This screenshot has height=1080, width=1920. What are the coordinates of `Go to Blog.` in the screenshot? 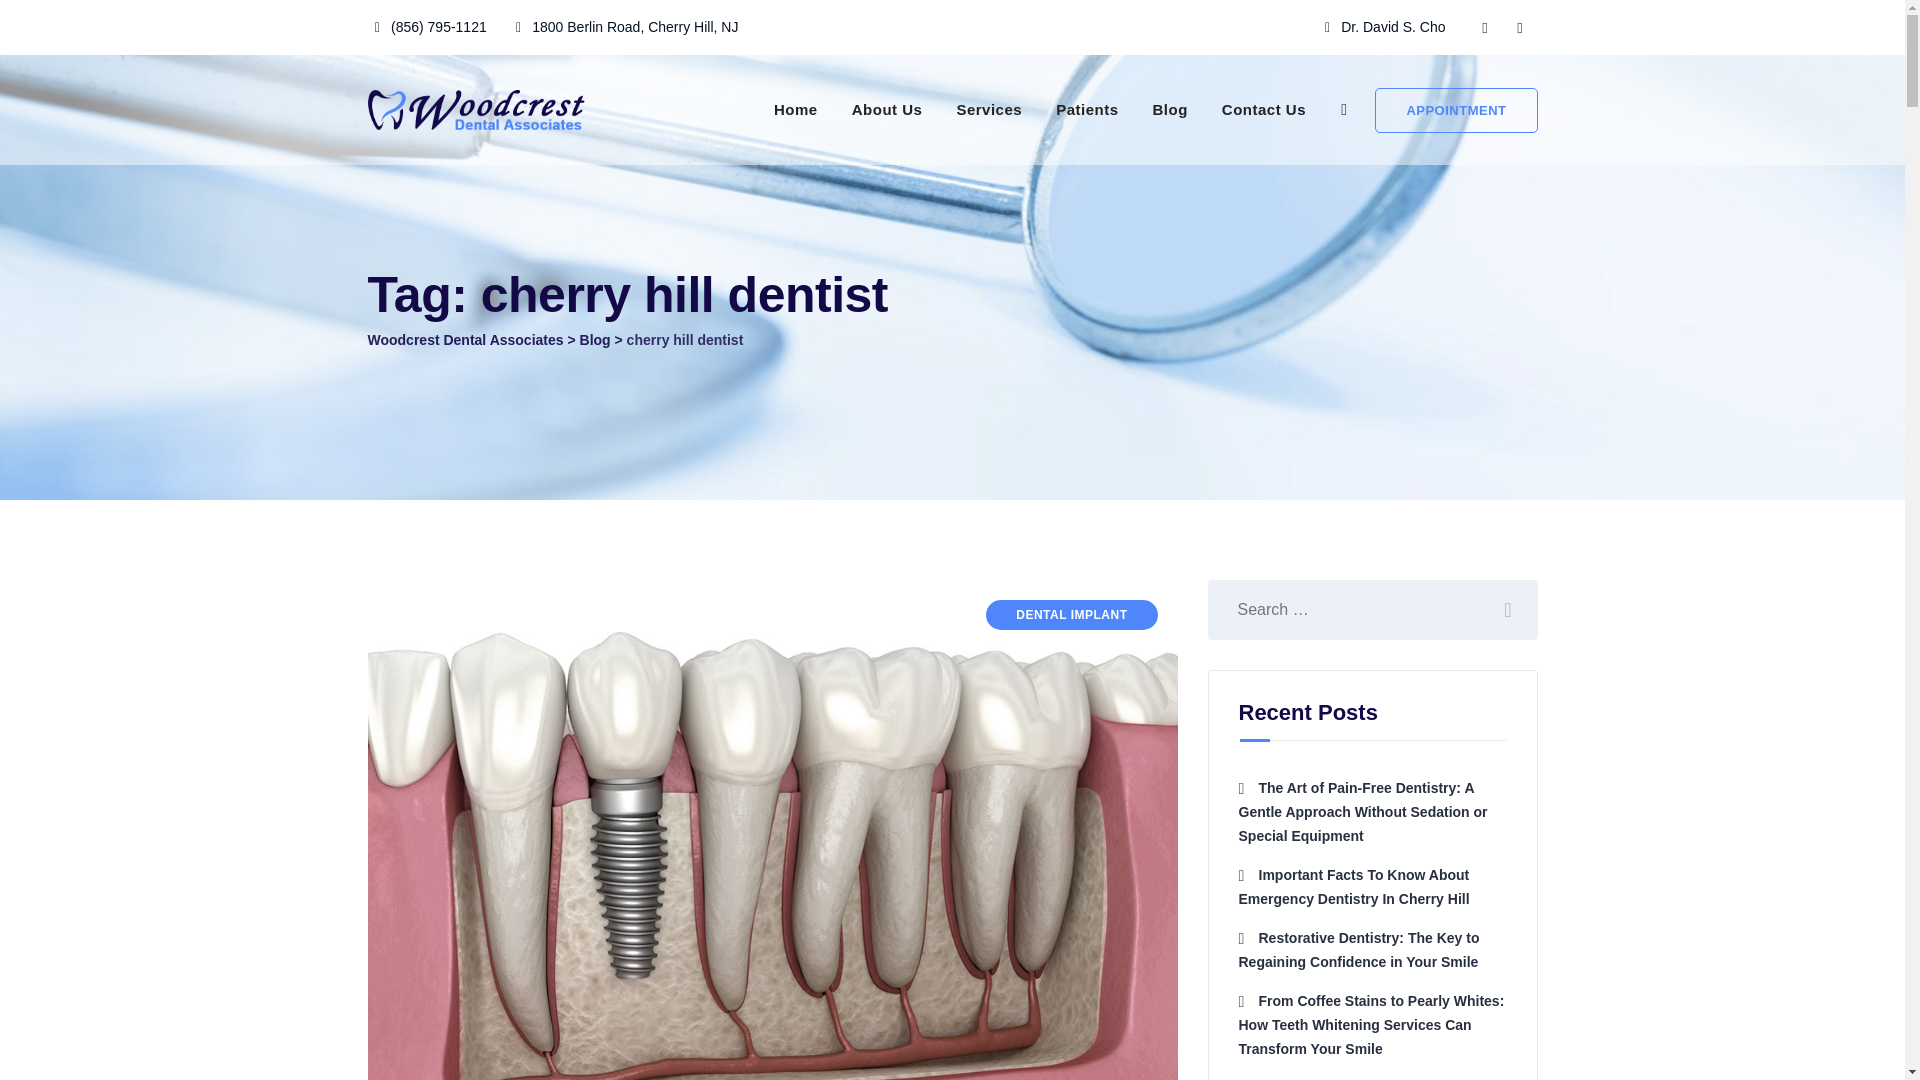 It's located at (594, 339).